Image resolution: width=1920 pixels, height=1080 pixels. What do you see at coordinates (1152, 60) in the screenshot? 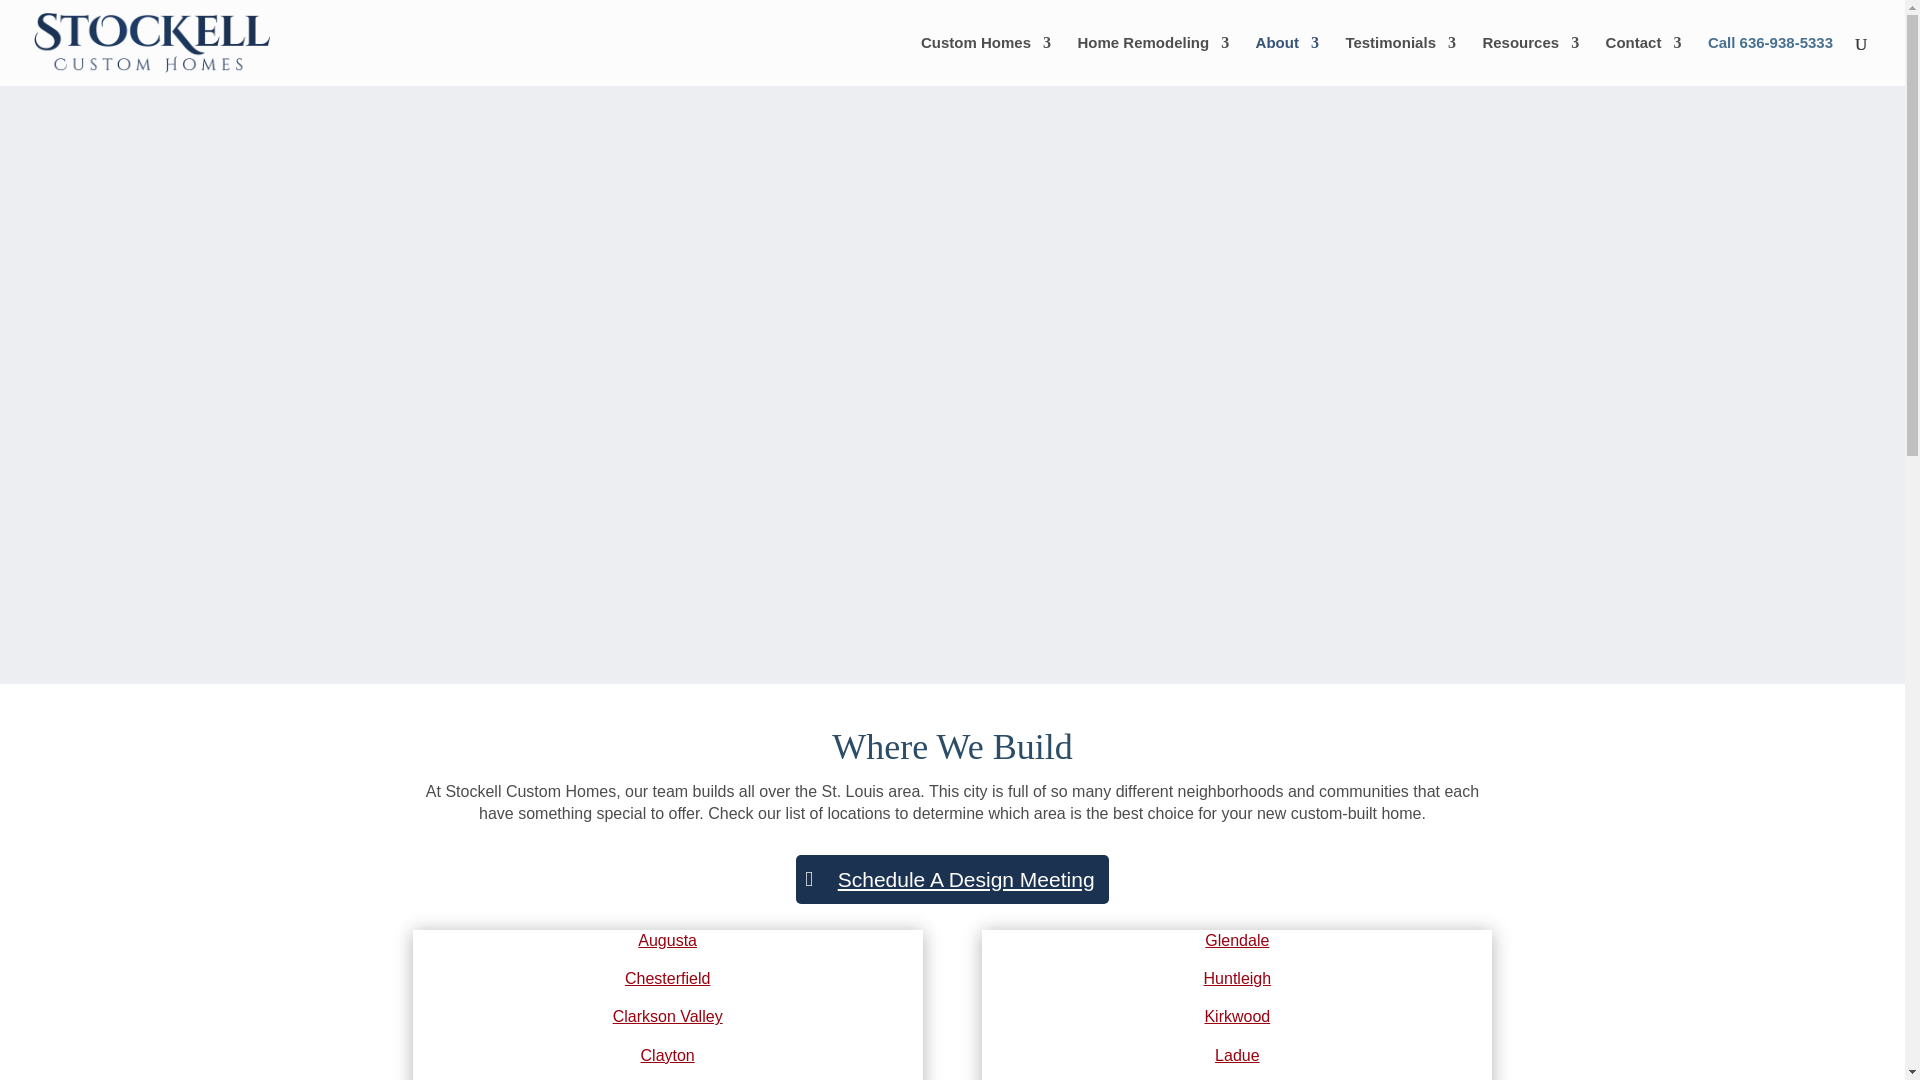
I see `Home Remodeling` at bounding box center [1152, 60].